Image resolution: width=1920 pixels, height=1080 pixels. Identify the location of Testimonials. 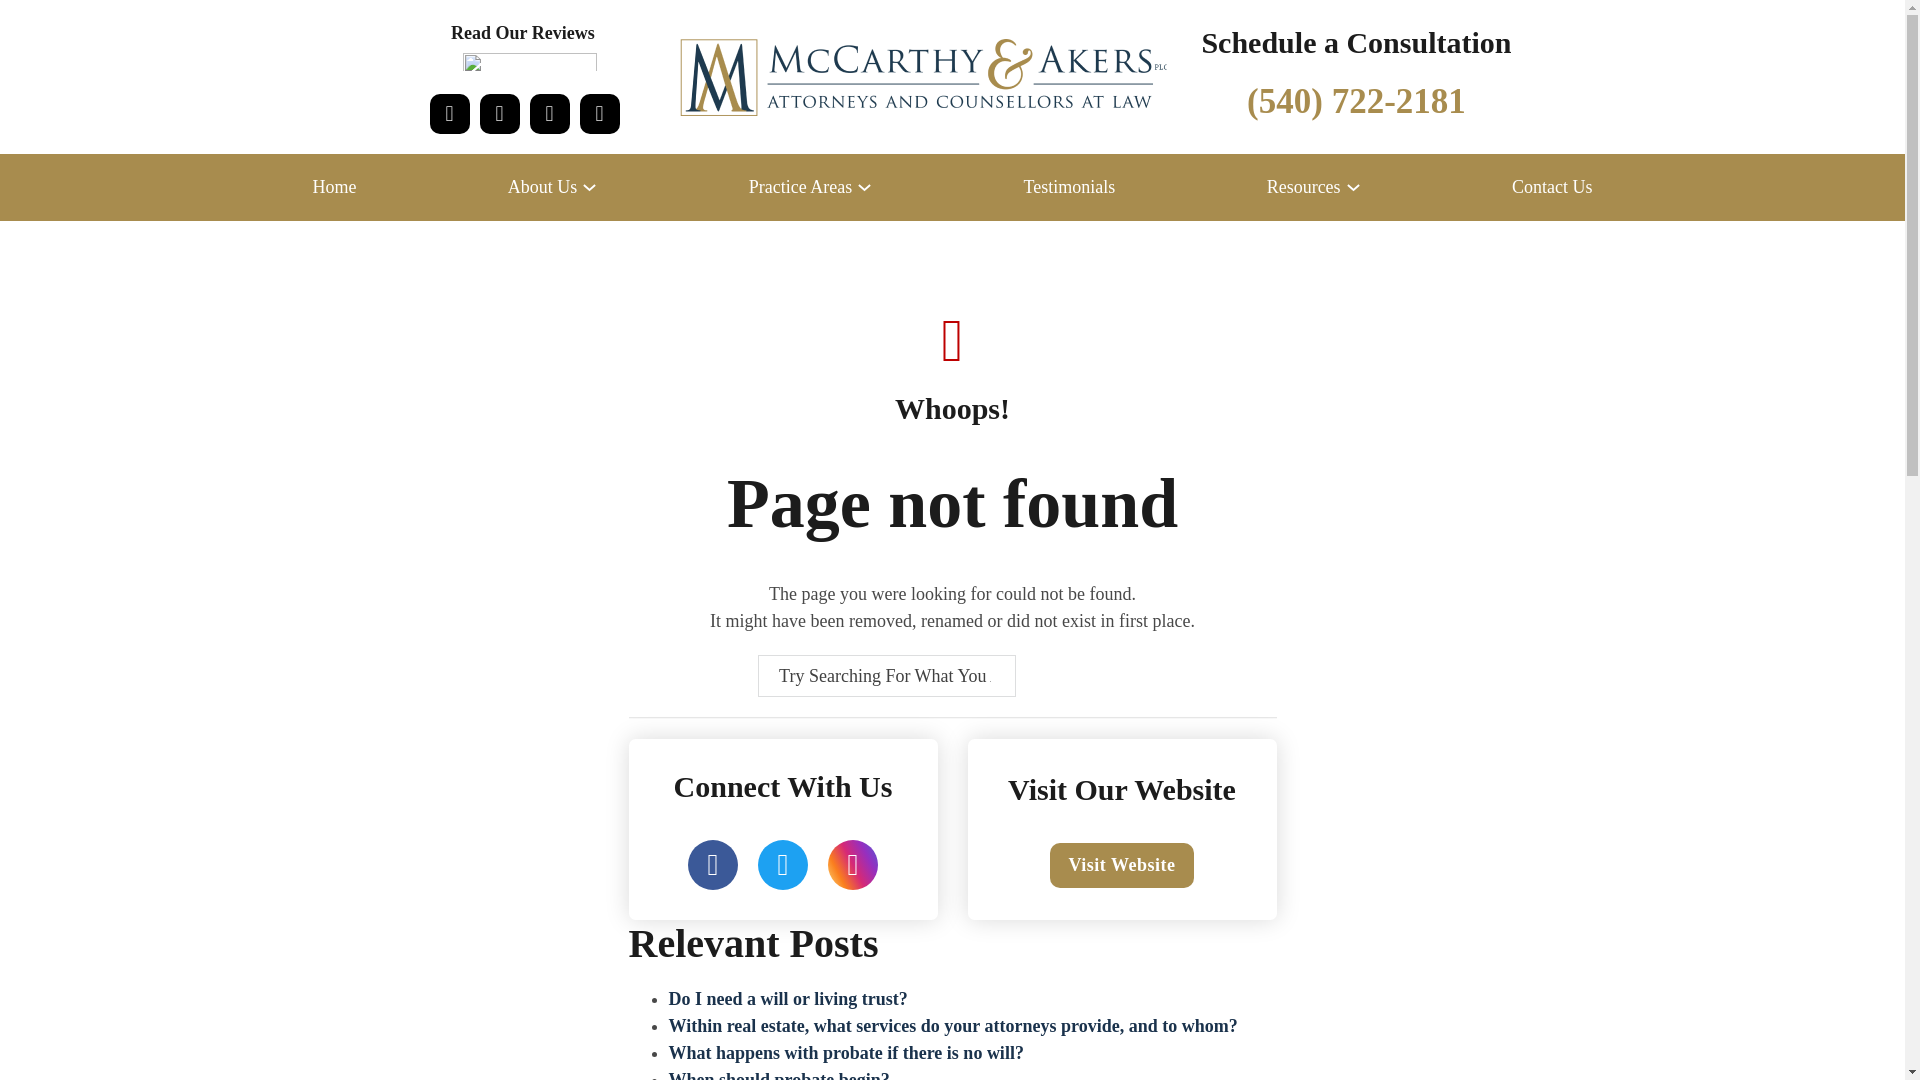
(1069, 186).